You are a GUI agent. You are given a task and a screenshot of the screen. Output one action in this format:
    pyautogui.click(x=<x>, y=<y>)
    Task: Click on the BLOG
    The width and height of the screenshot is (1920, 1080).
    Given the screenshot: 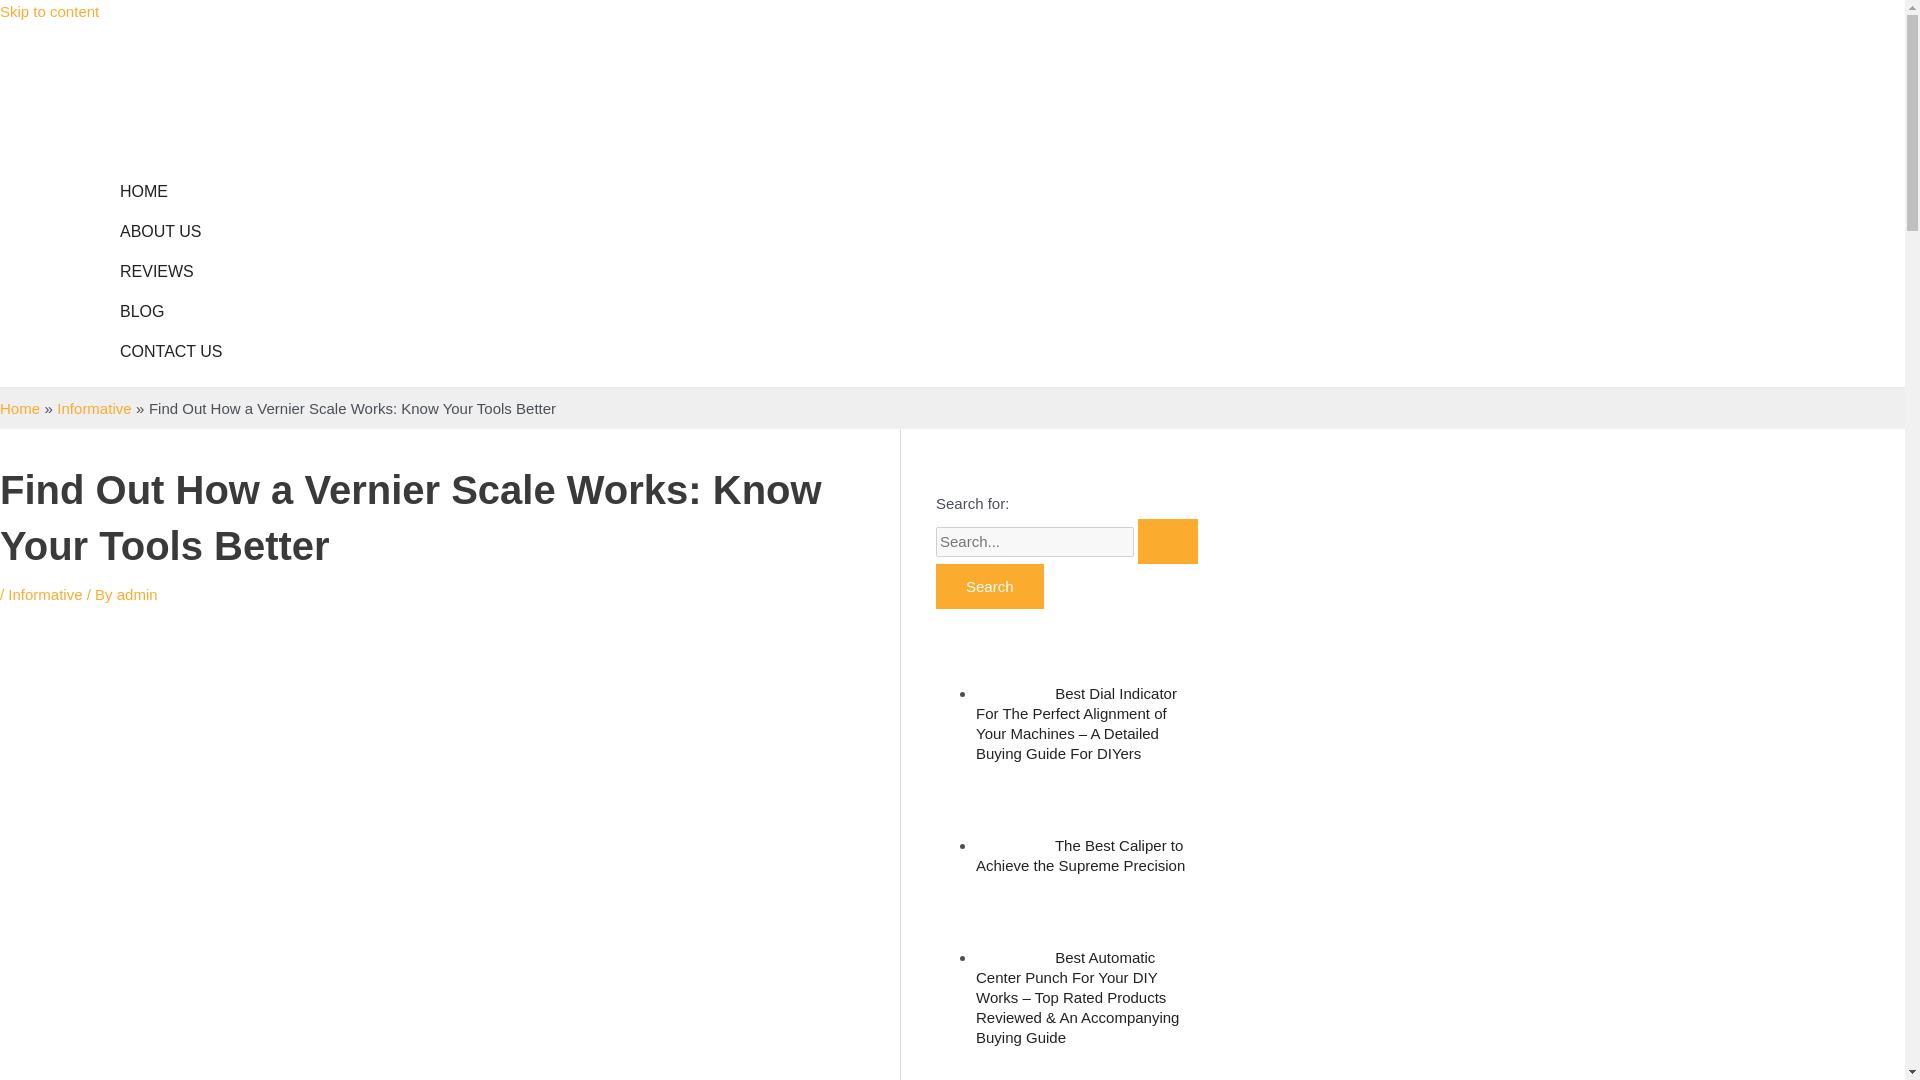 What is the action you would take?
    pyautogui.click(x=170, y=311)
    